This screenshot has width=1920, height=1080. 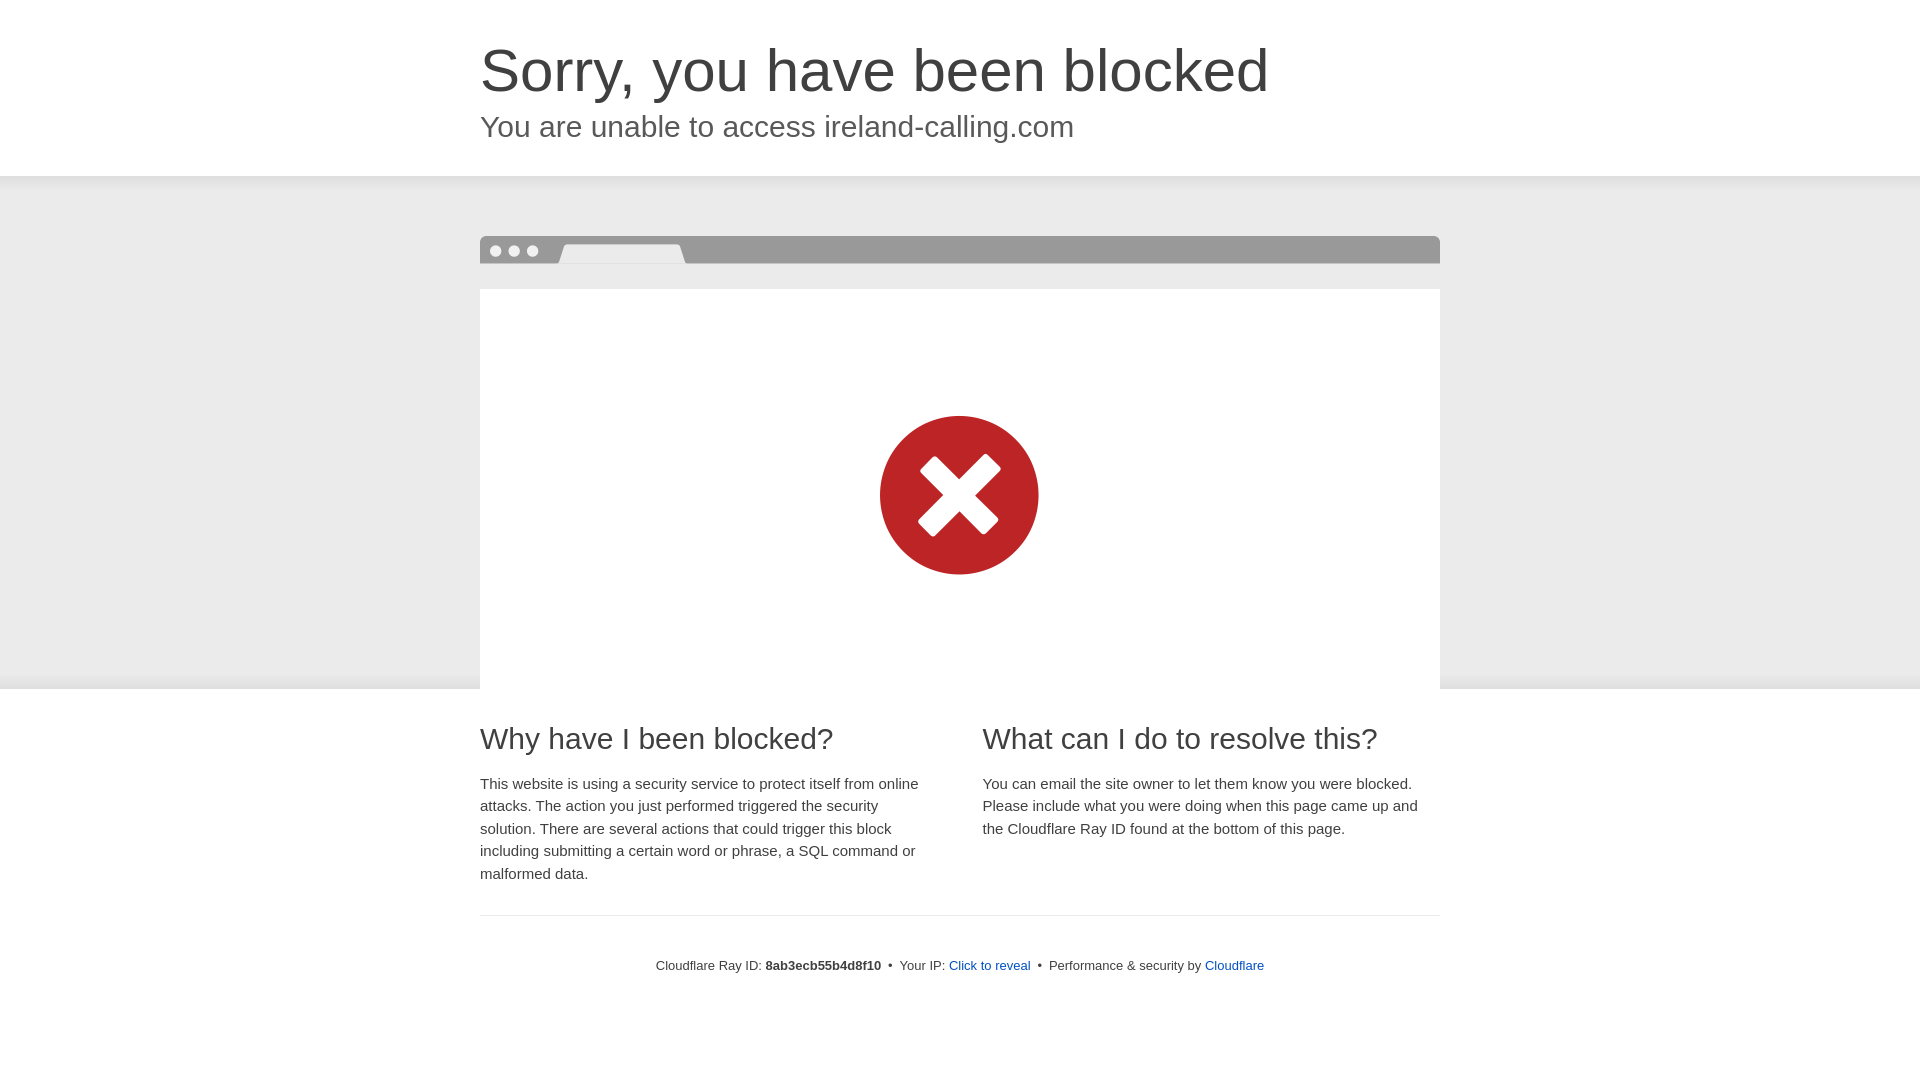 I want to click on Click to reveal, so click(x=990, y=966).